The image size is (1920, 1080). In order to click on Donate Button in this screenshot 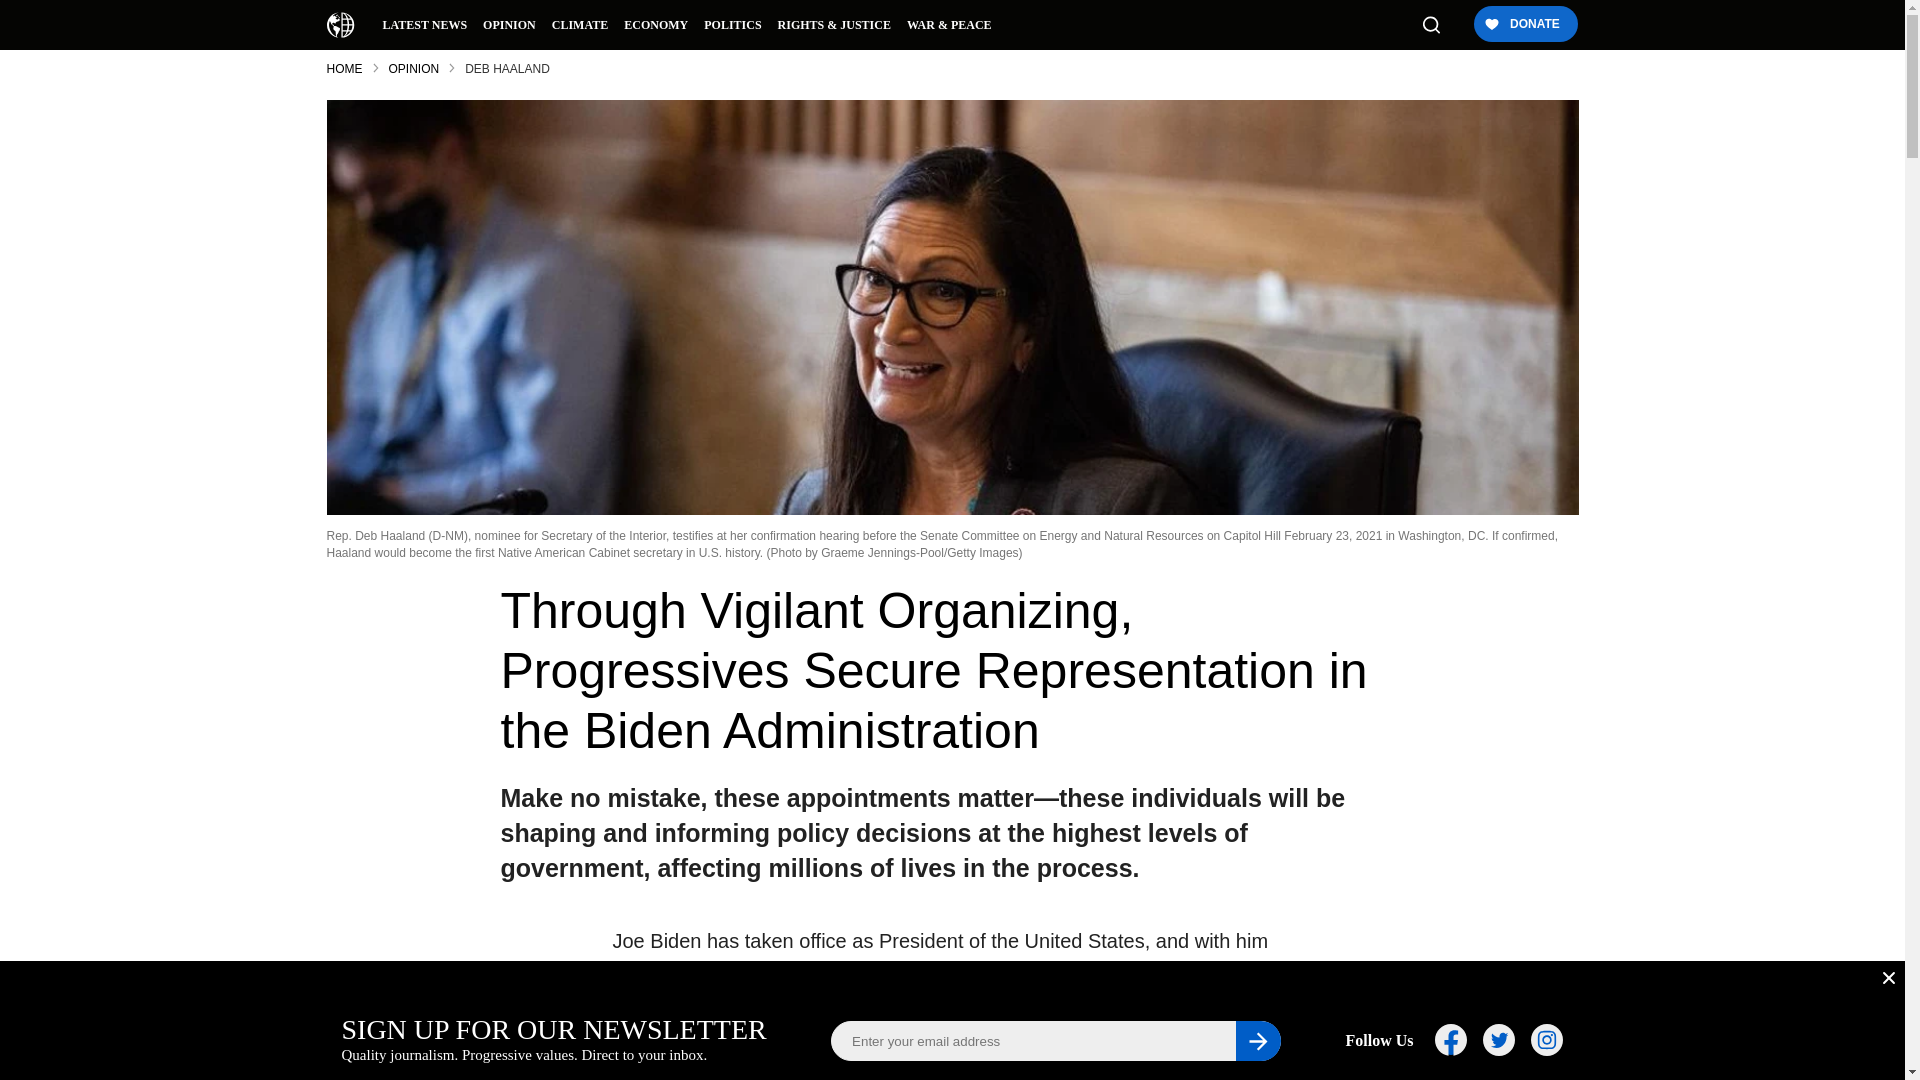, I will do `click(1524, 25)`.